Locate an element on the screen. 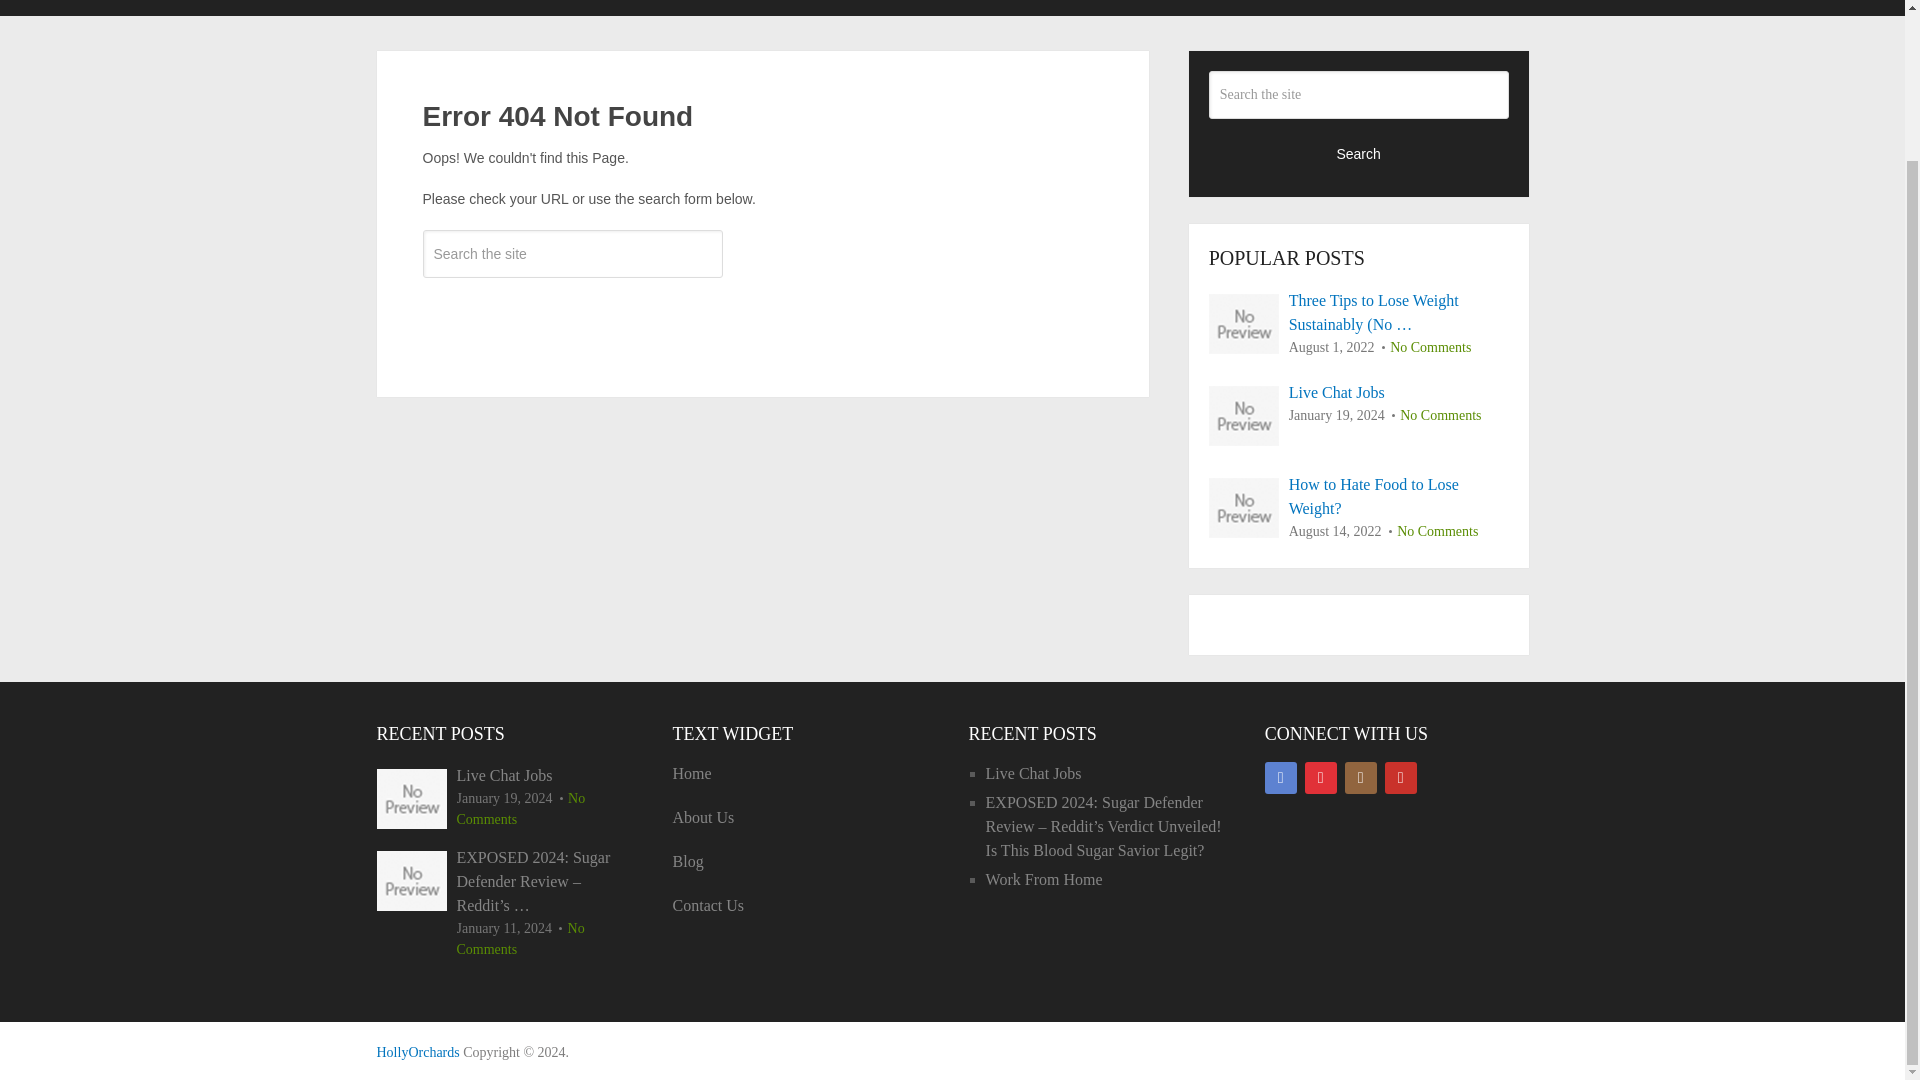  EXERCISE is located at coordinates (718, 8).